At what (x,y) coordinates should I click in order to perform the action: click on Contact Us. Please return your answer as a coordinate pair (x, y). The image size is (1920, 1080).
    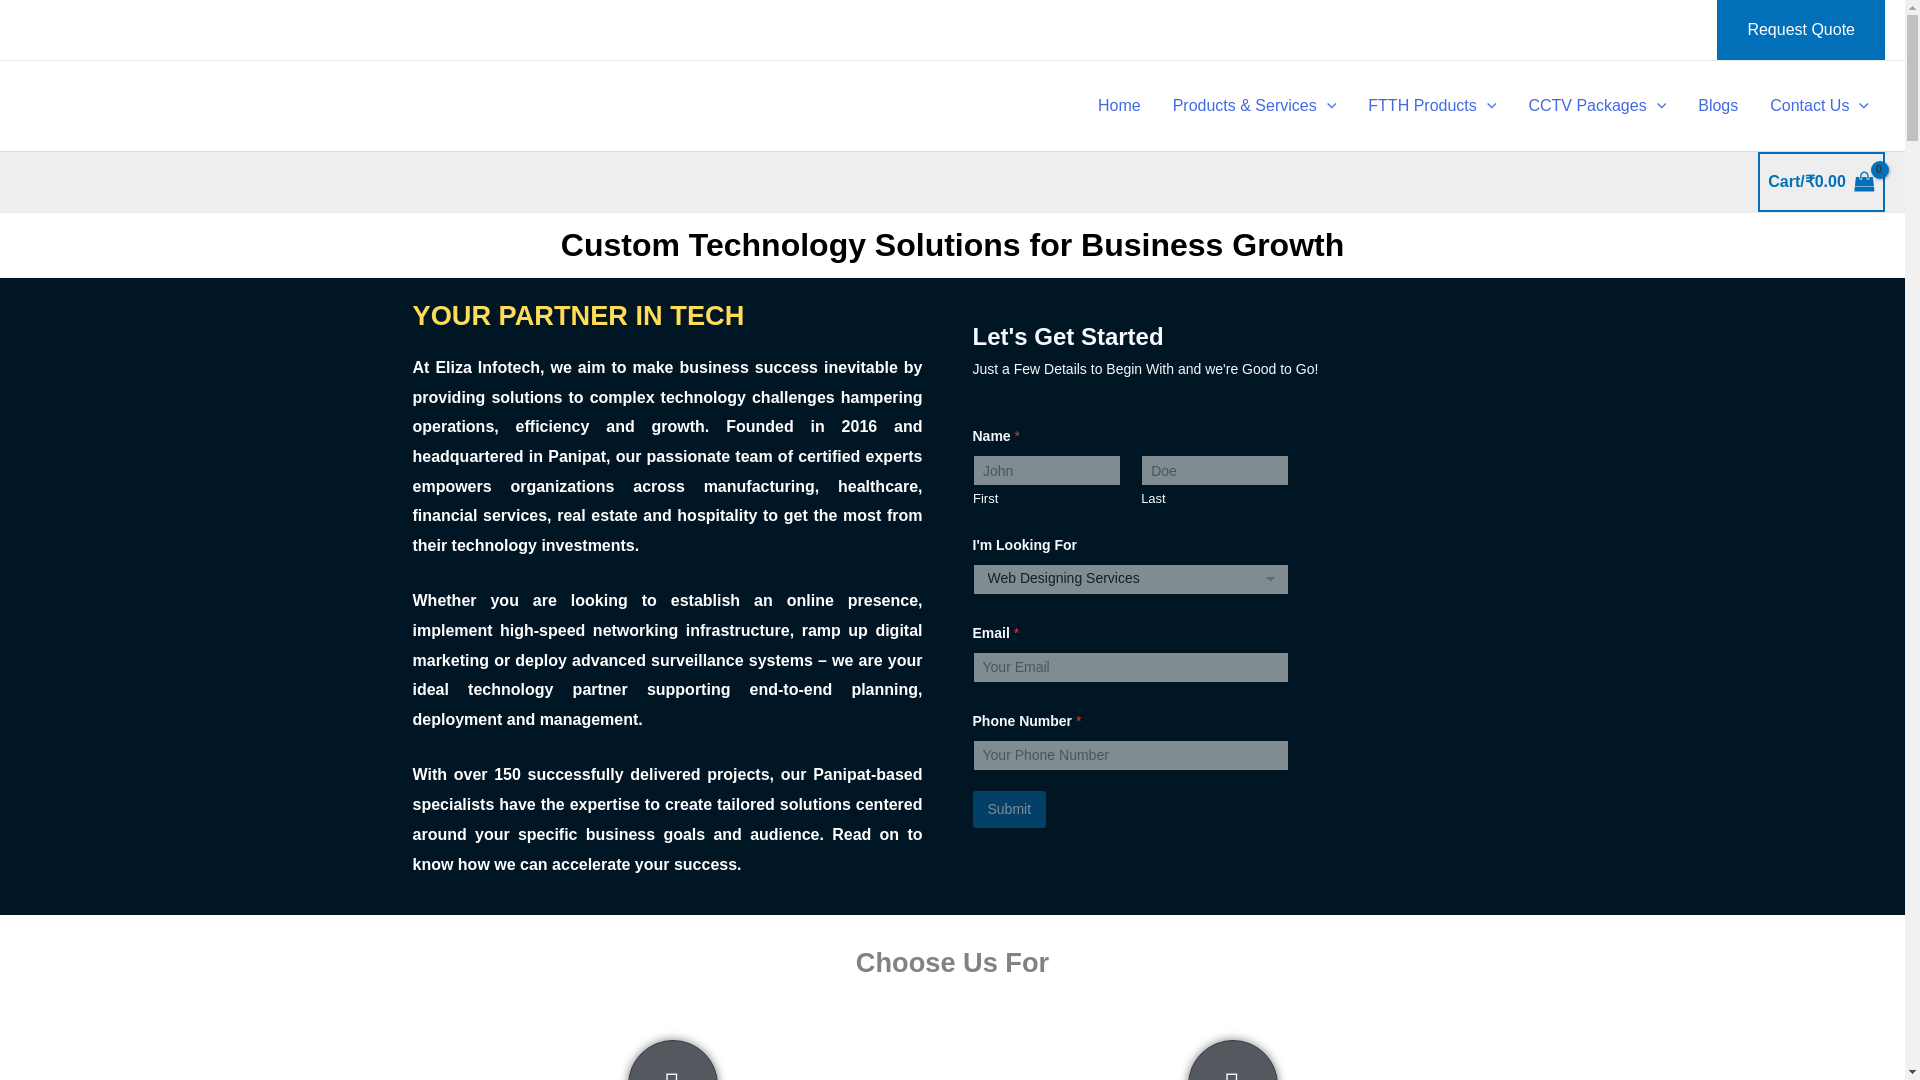
    Looking at the image, I should click on (1820, 106).